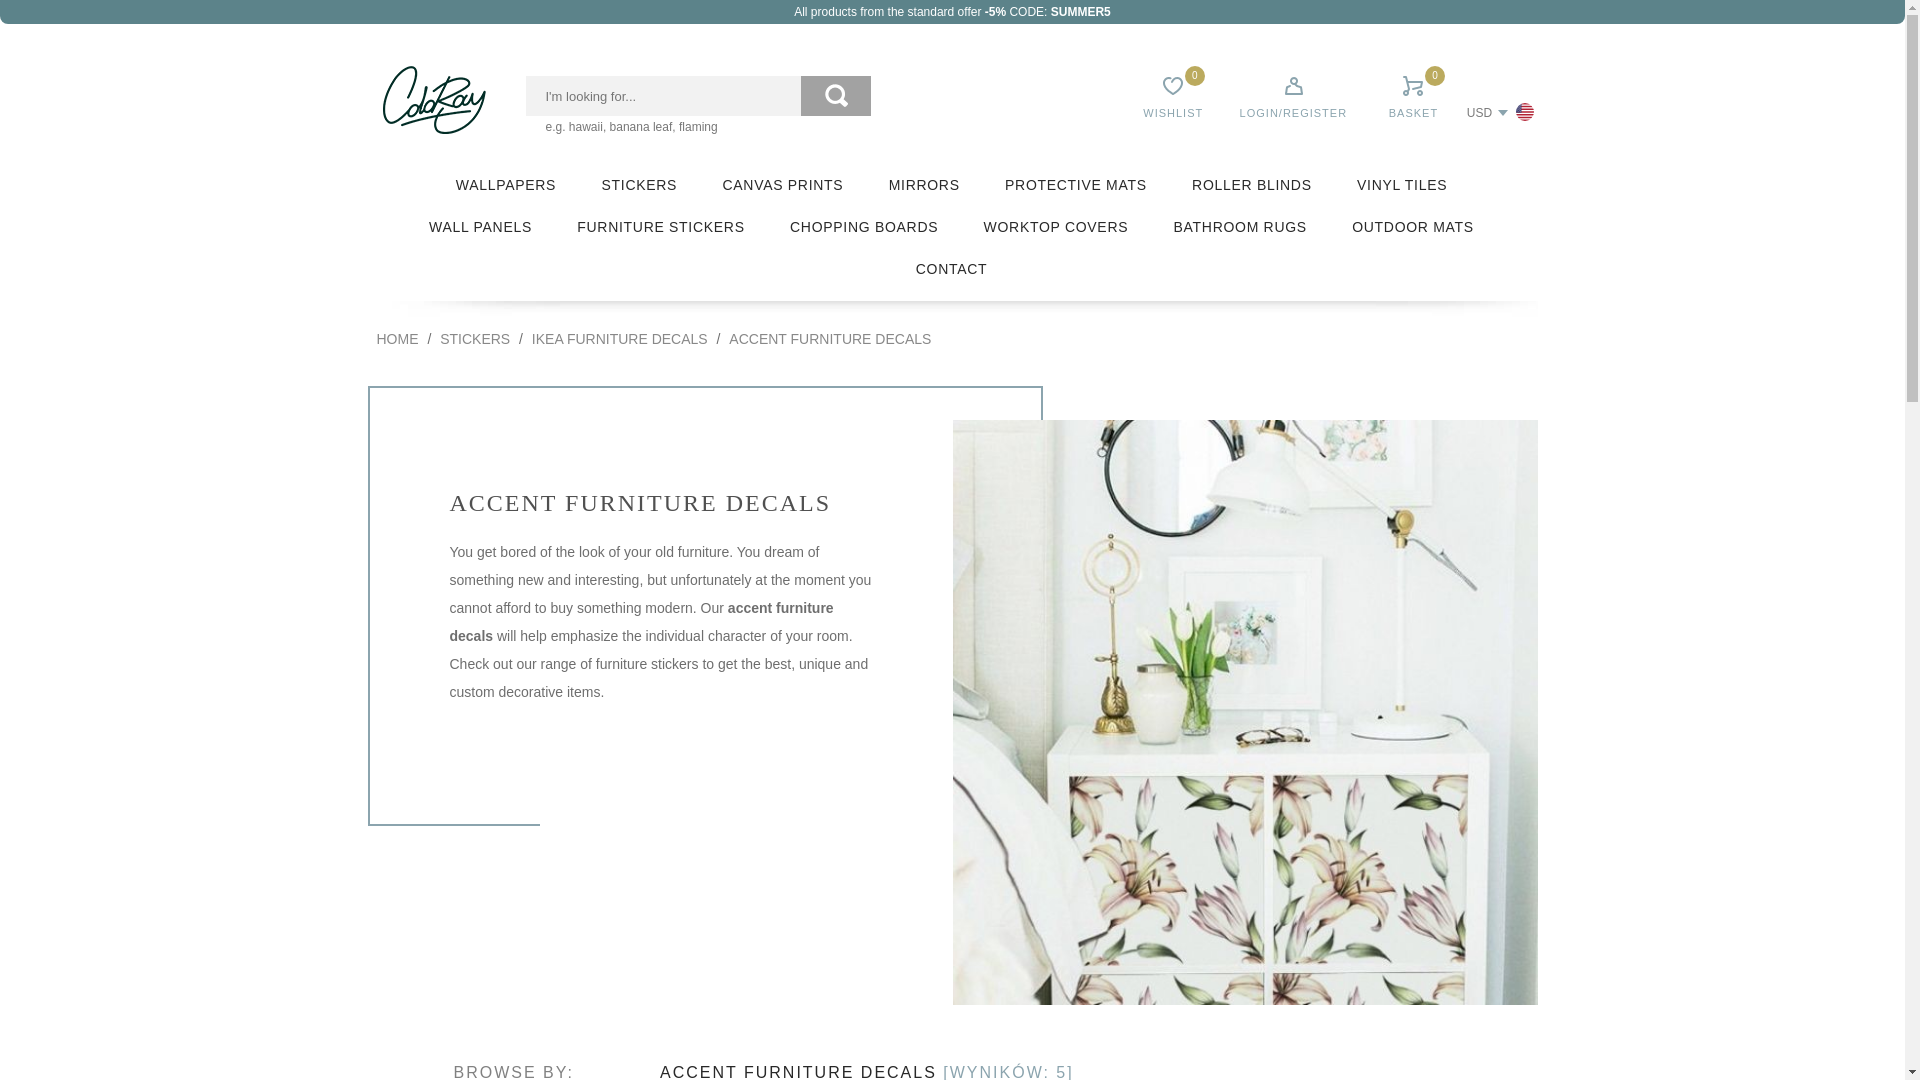 The height and width of the screenshot is (1080, 1920). Describe the element at coordinates (506, 185) in the screenshot. I see `Wallpapers` at that location.